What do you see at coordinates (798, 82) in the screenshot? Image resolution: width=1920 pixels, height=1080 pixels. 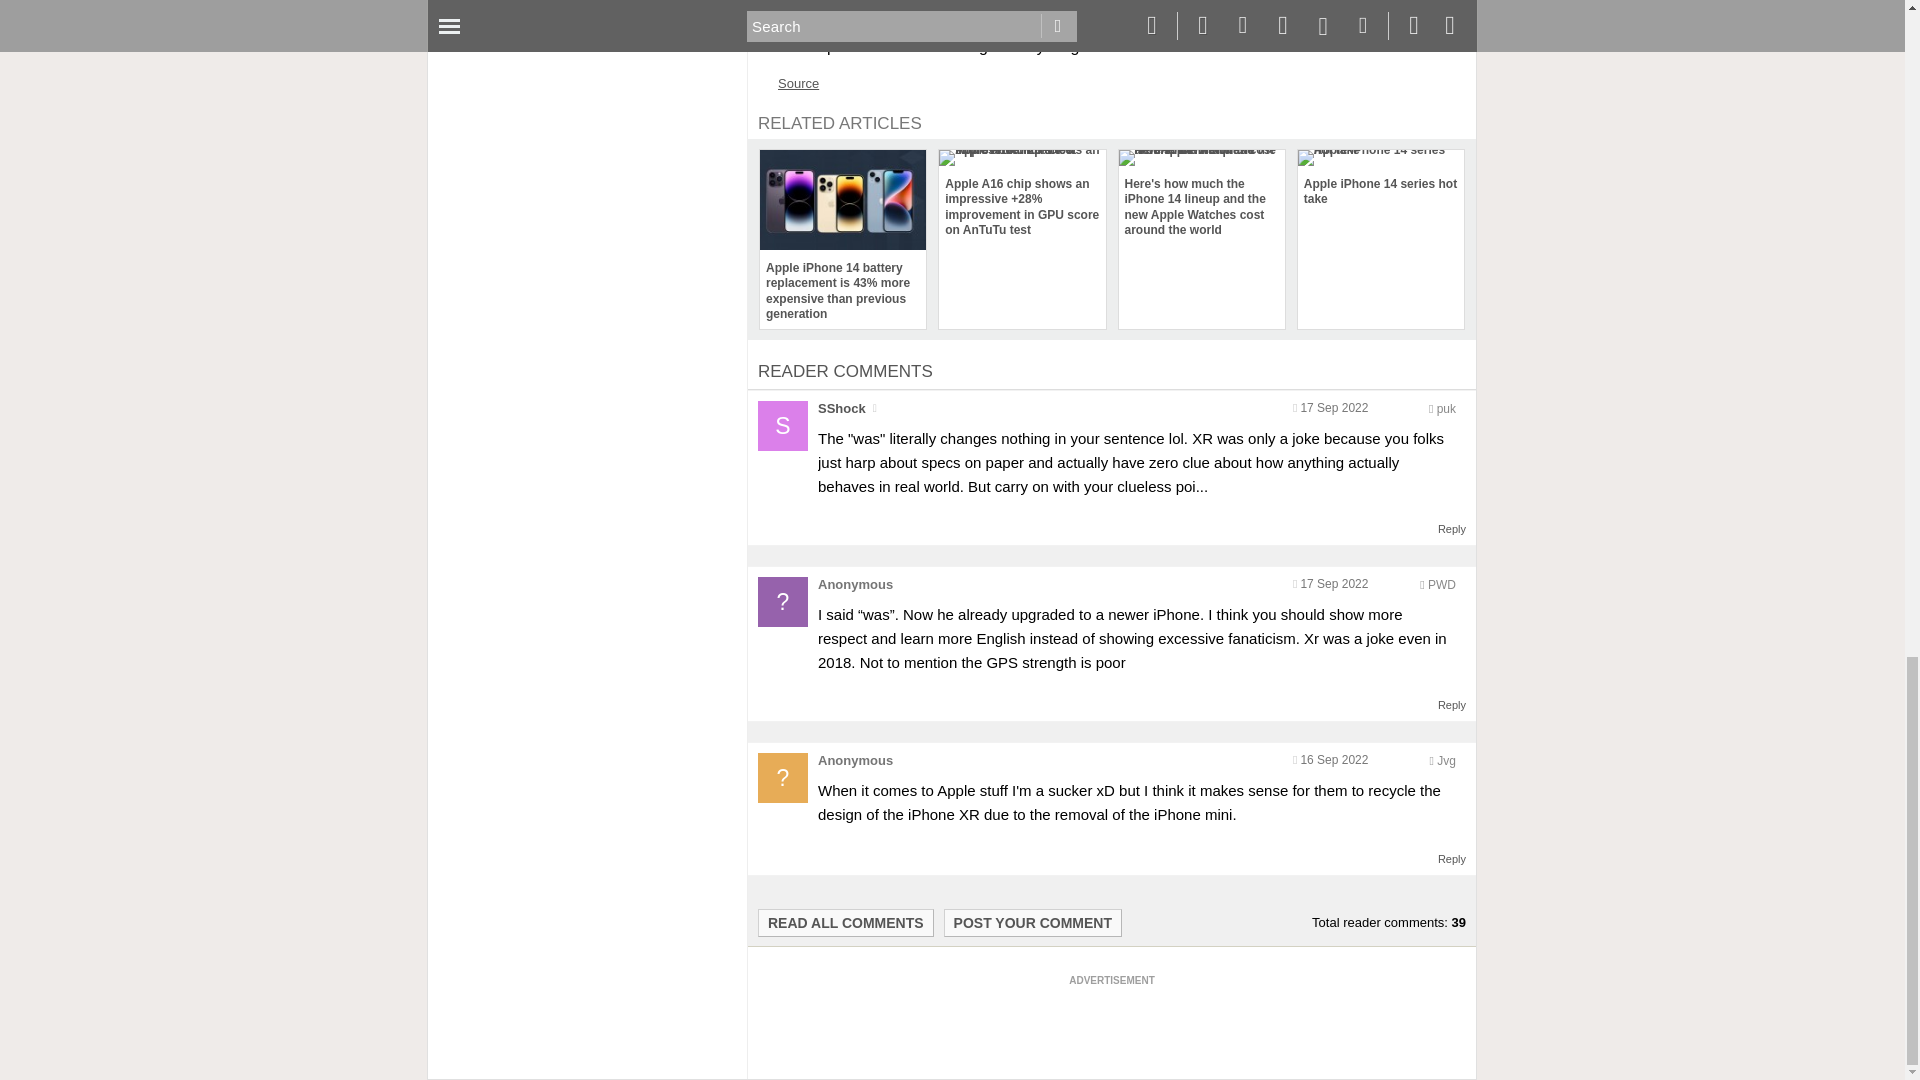 I see `Source` at bounding box center [798, 82].